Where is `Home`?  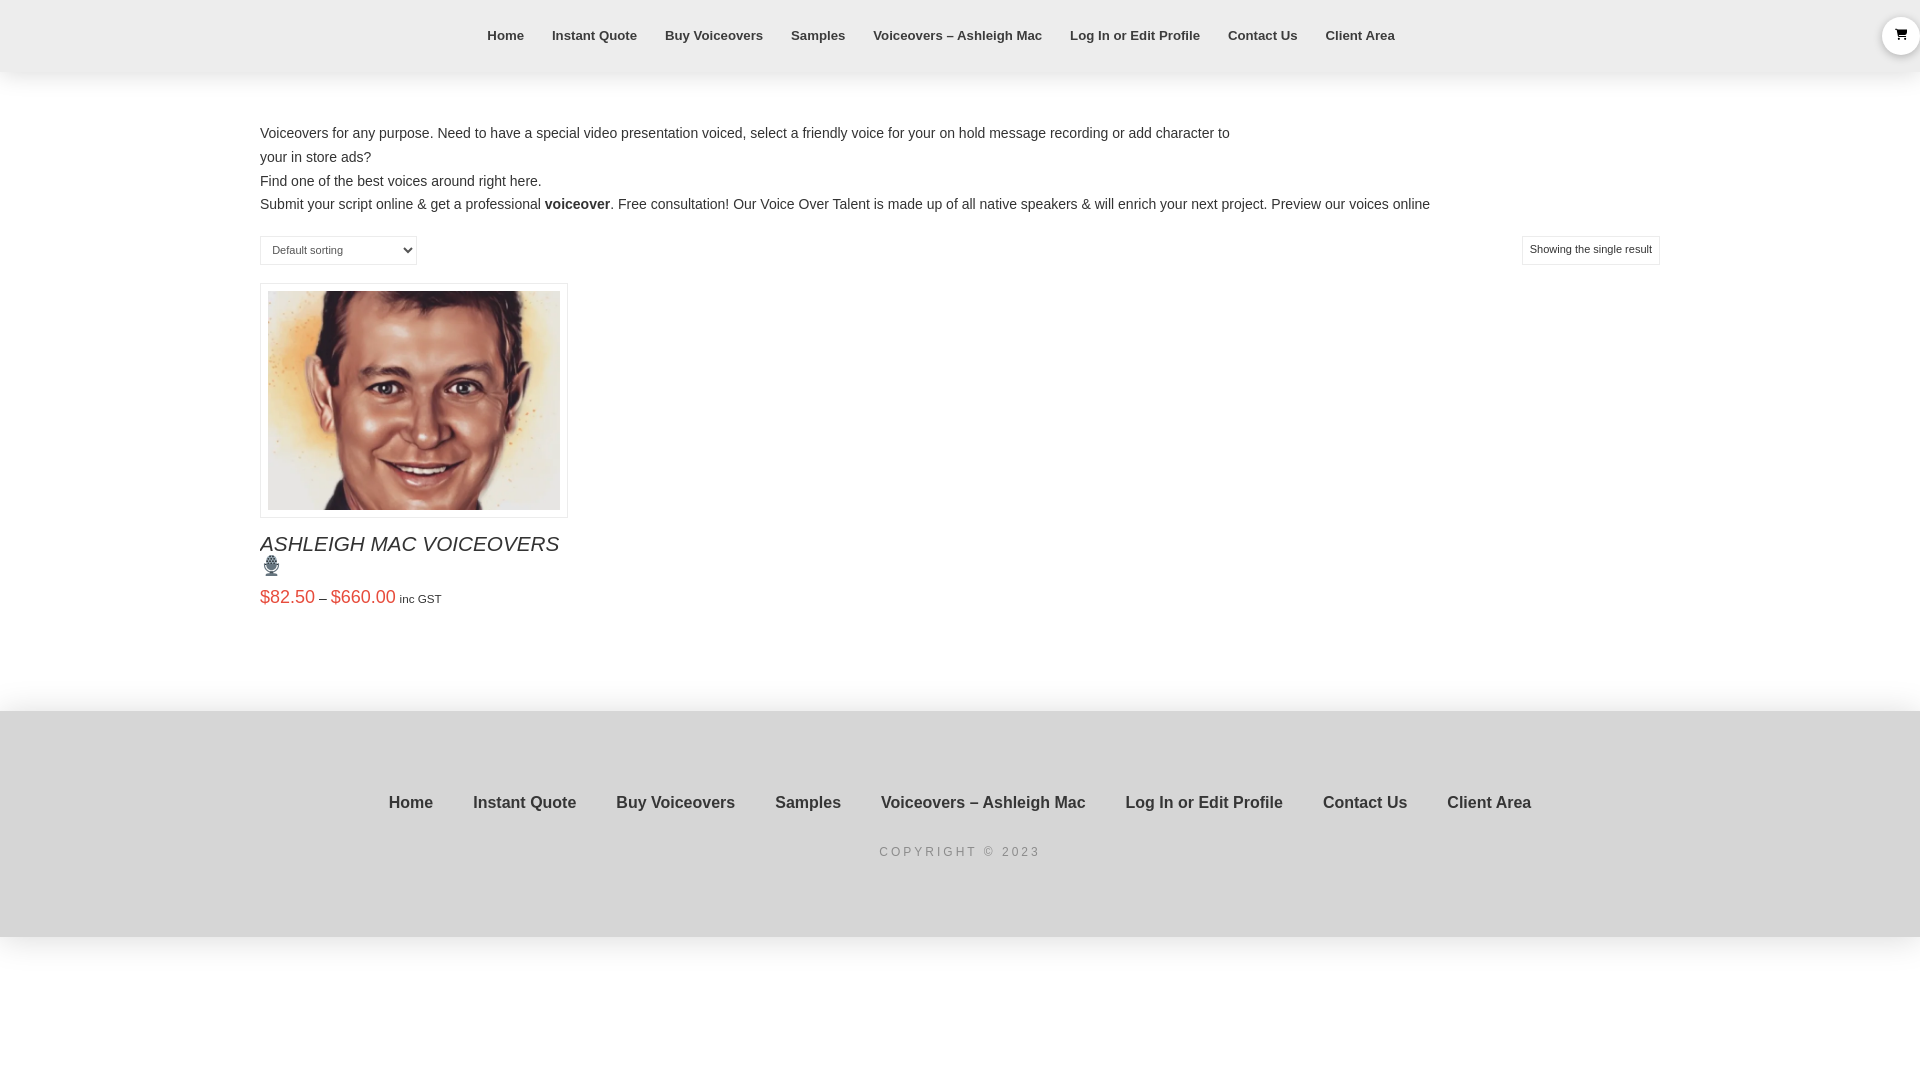
Home is located at coordinates (506, 36).